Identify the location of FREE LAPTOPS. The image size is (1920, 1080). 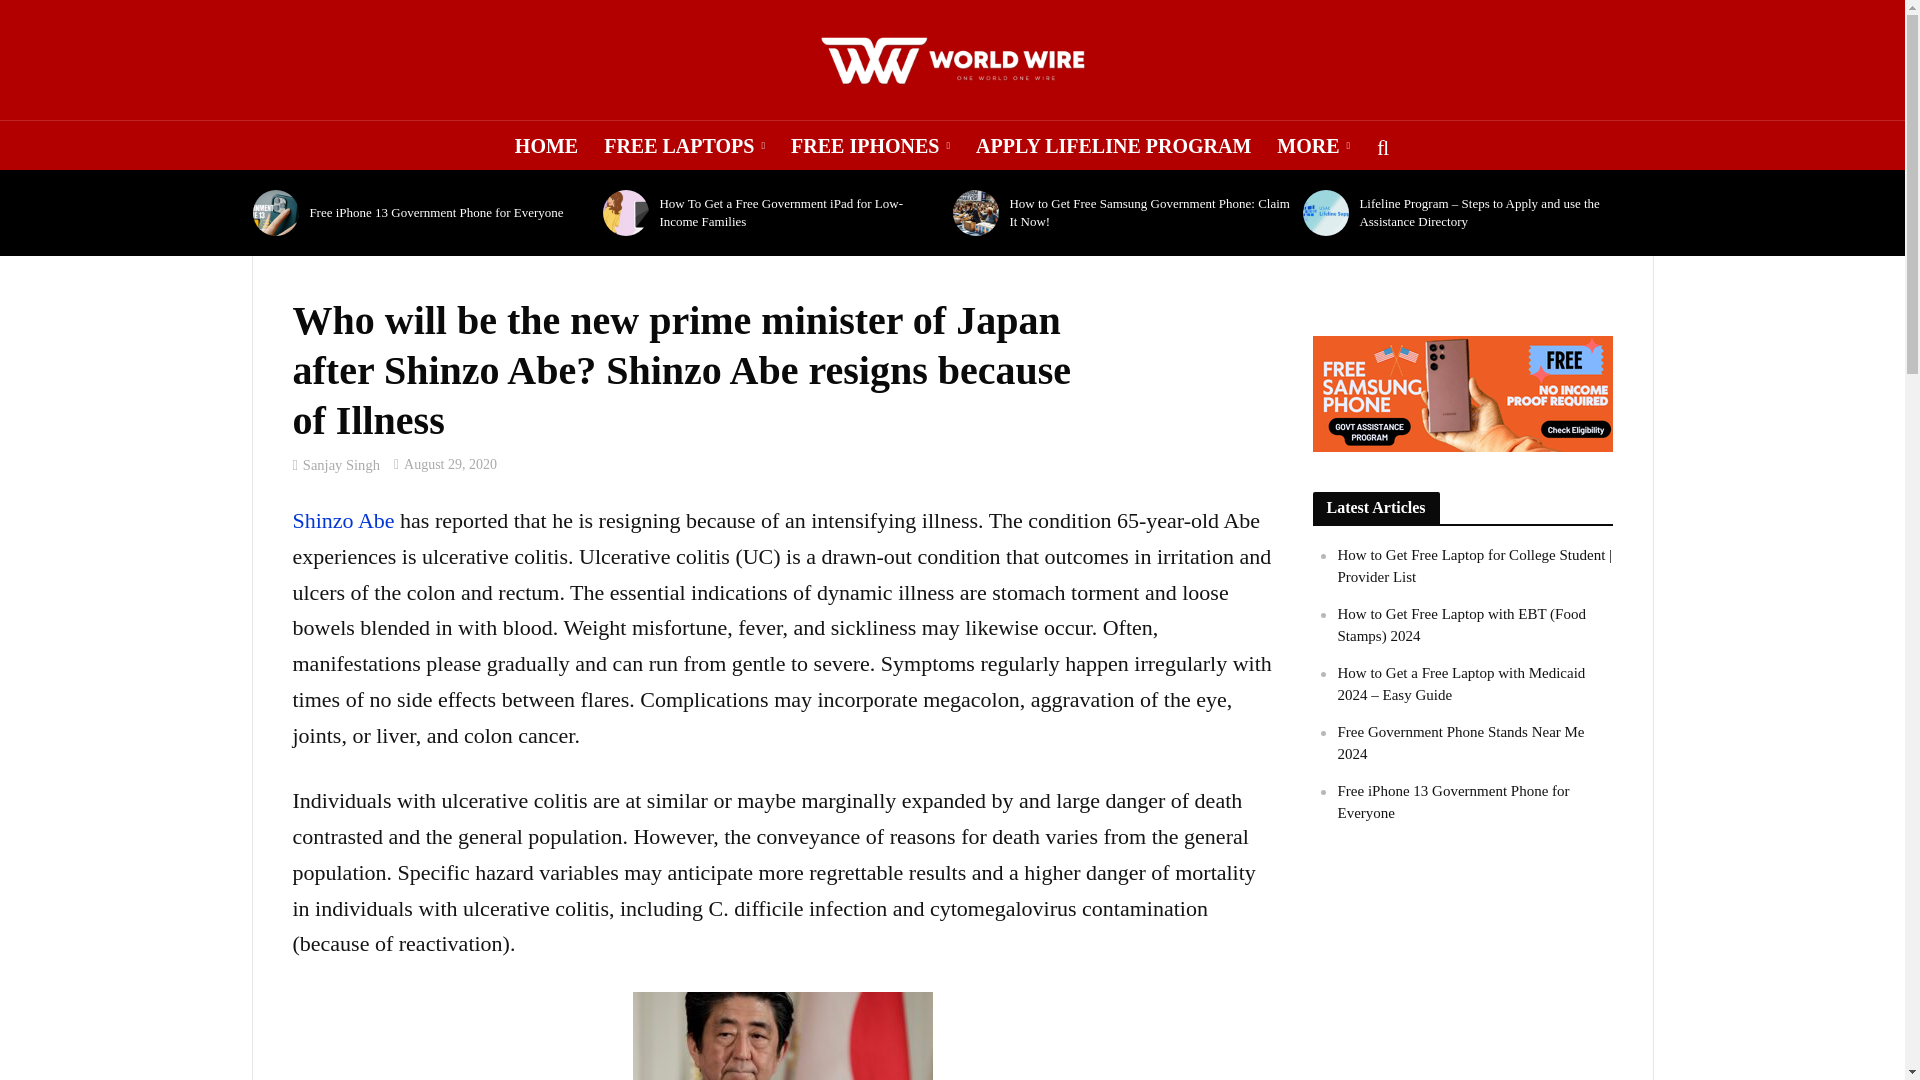
(684, 145).